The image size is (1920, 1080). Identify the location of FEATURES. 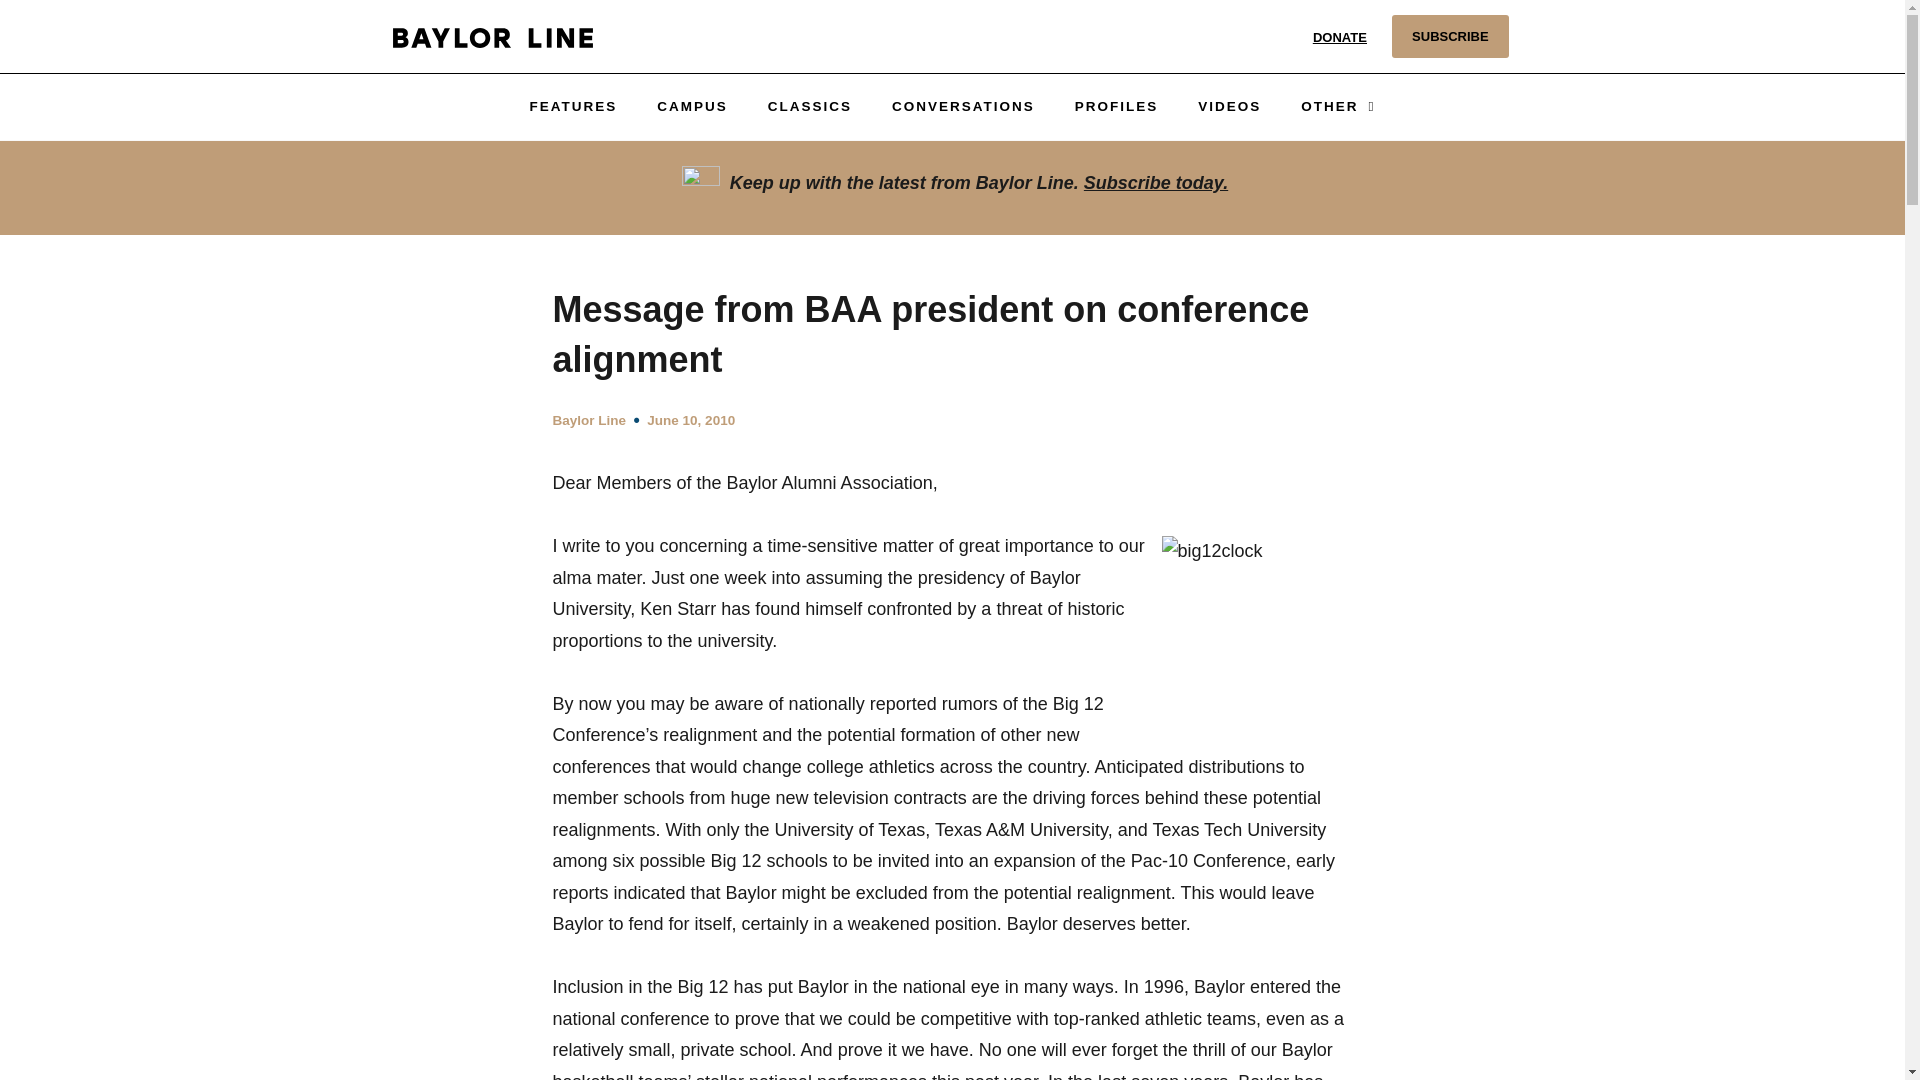
(572, 106).